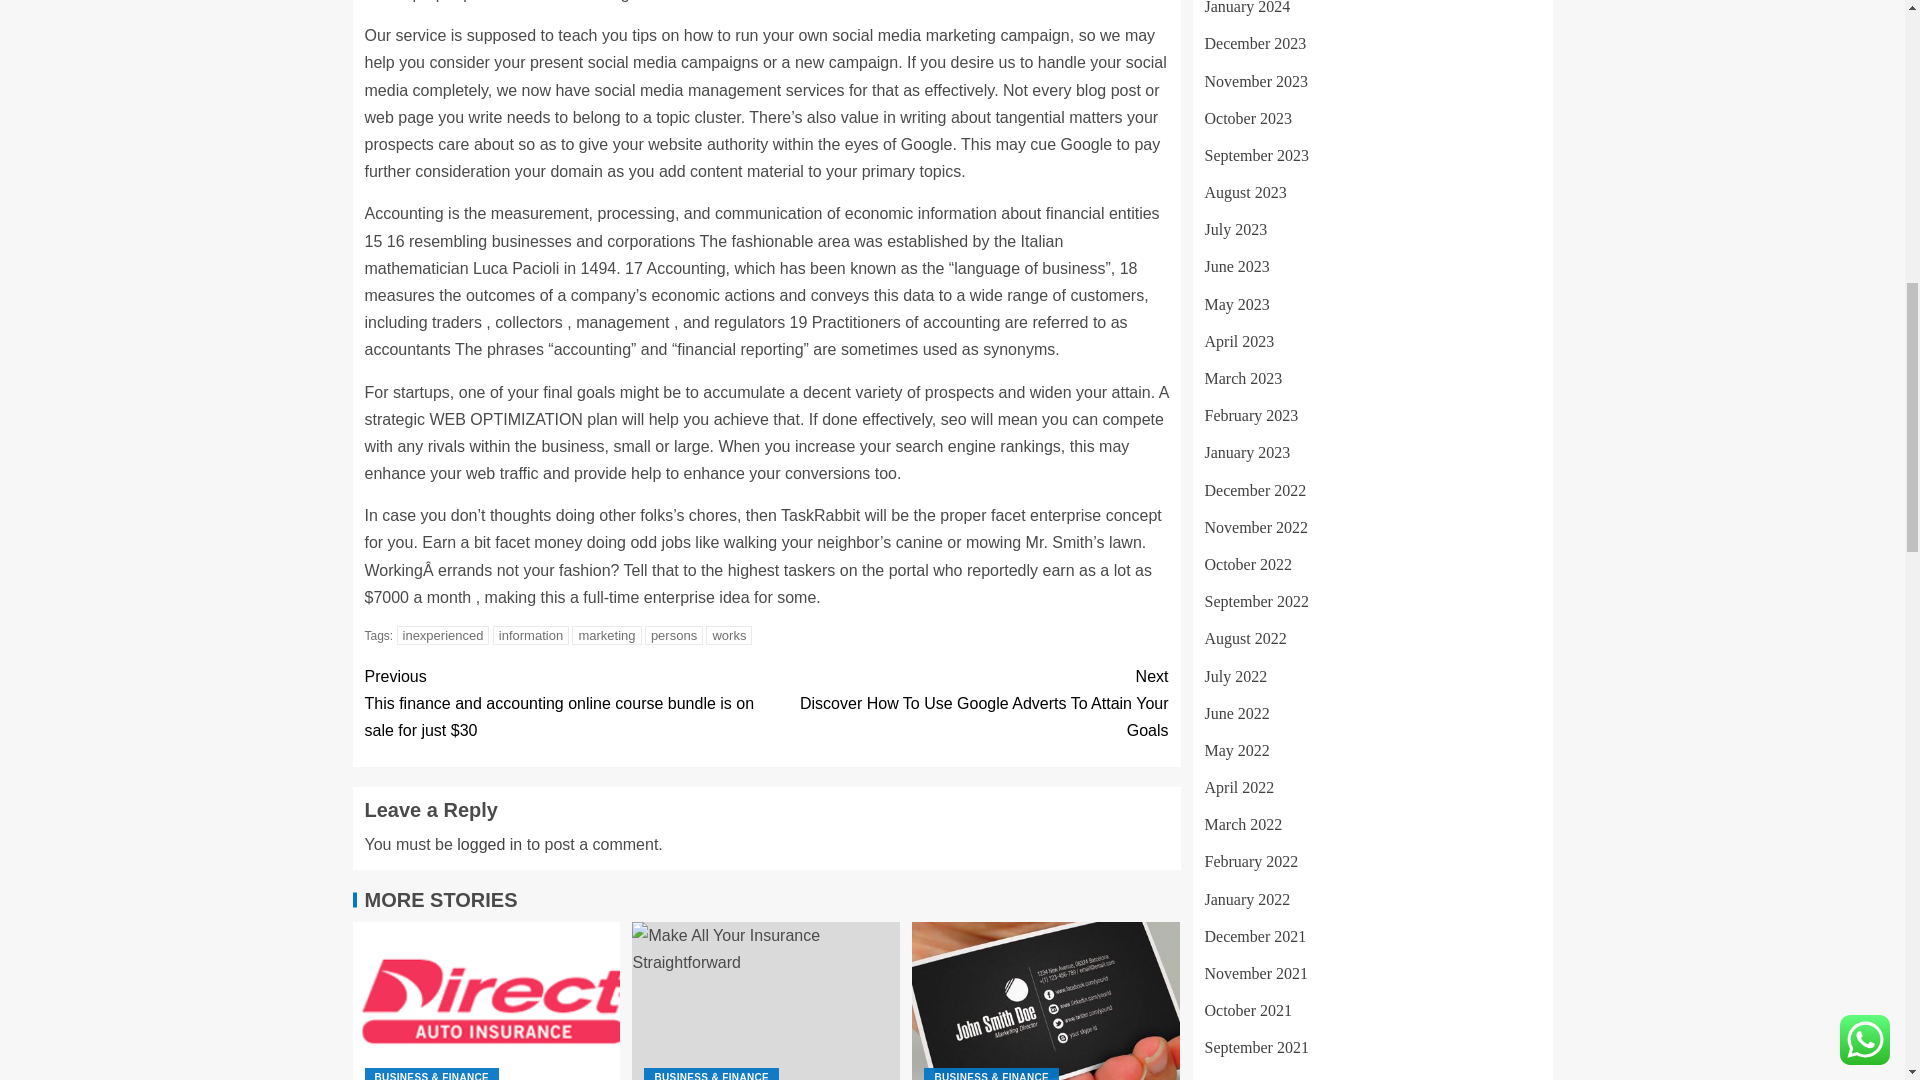 The width and height of the screenshot is (1920, 1080). Describe the element at coordinates (530, 635) in the screenshot. I see `logged in` at that location.